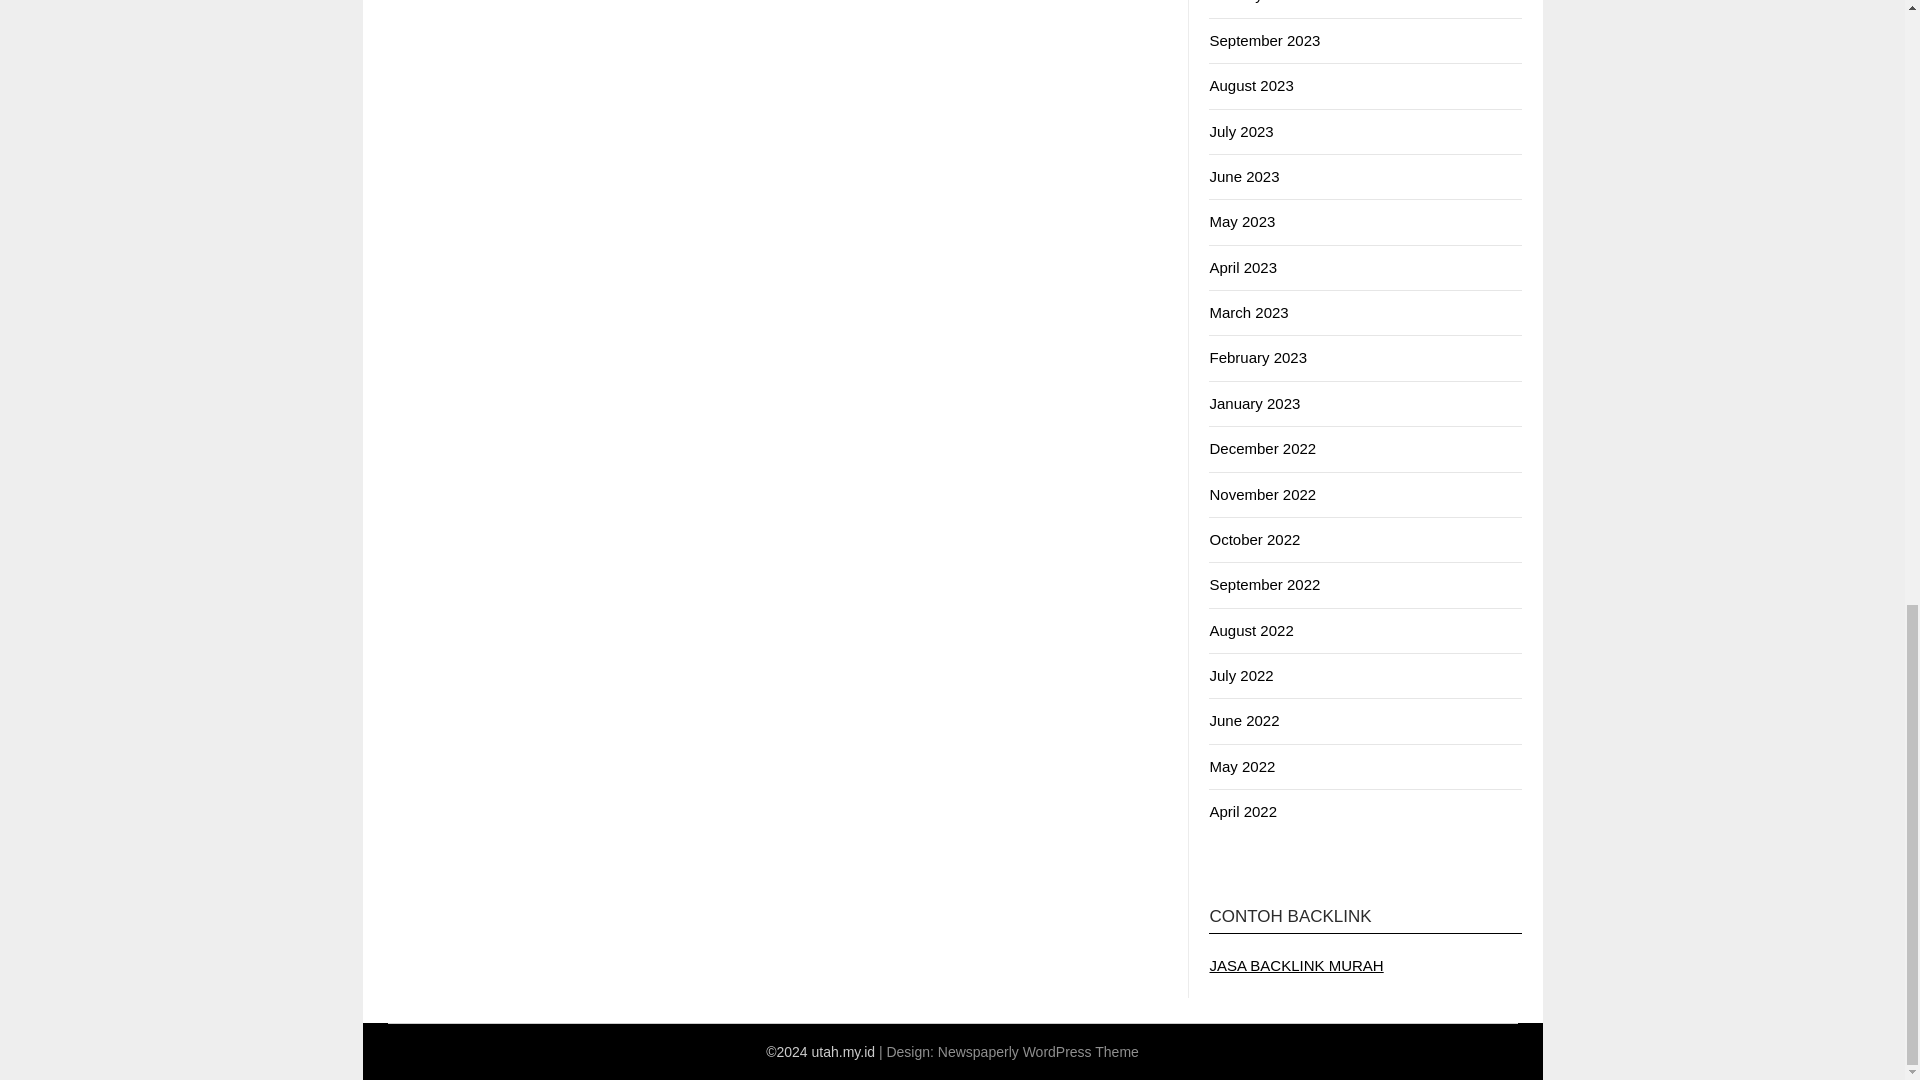 The image size is (1920, 1080). Describe the element at coordinates (1244, 176) in the screenshot. I see `June 2023` at that location.